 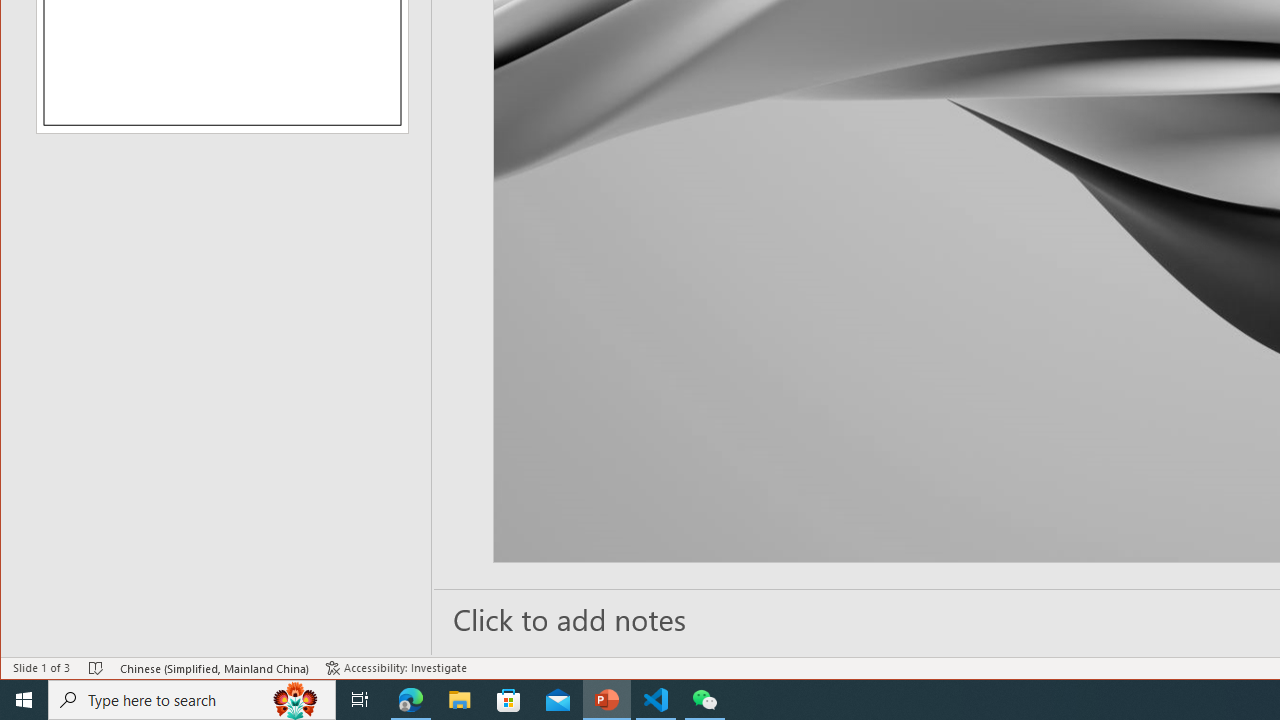 I want to click on Search highlights icon opens search home window, so click(x=296, y=700).